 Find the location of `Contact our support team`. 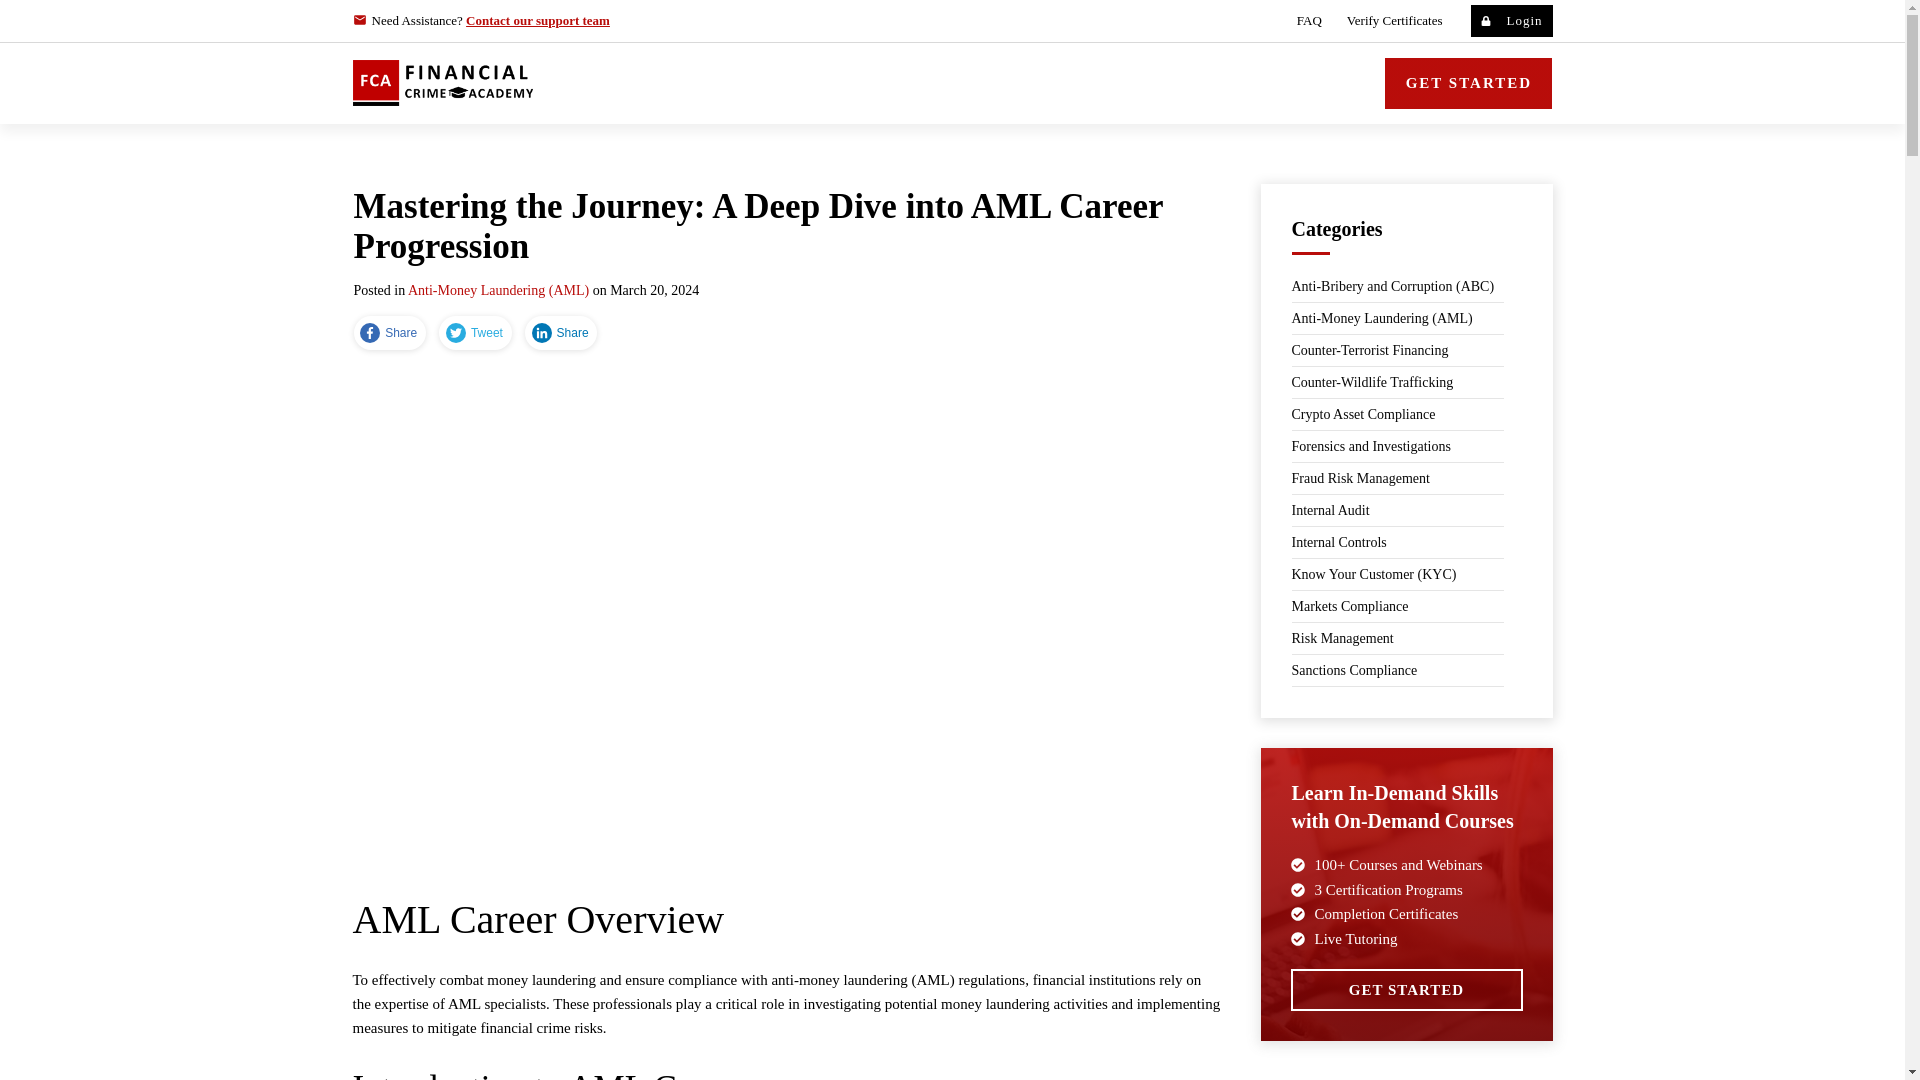

Contact our support team is located at coordinates (538, 20).